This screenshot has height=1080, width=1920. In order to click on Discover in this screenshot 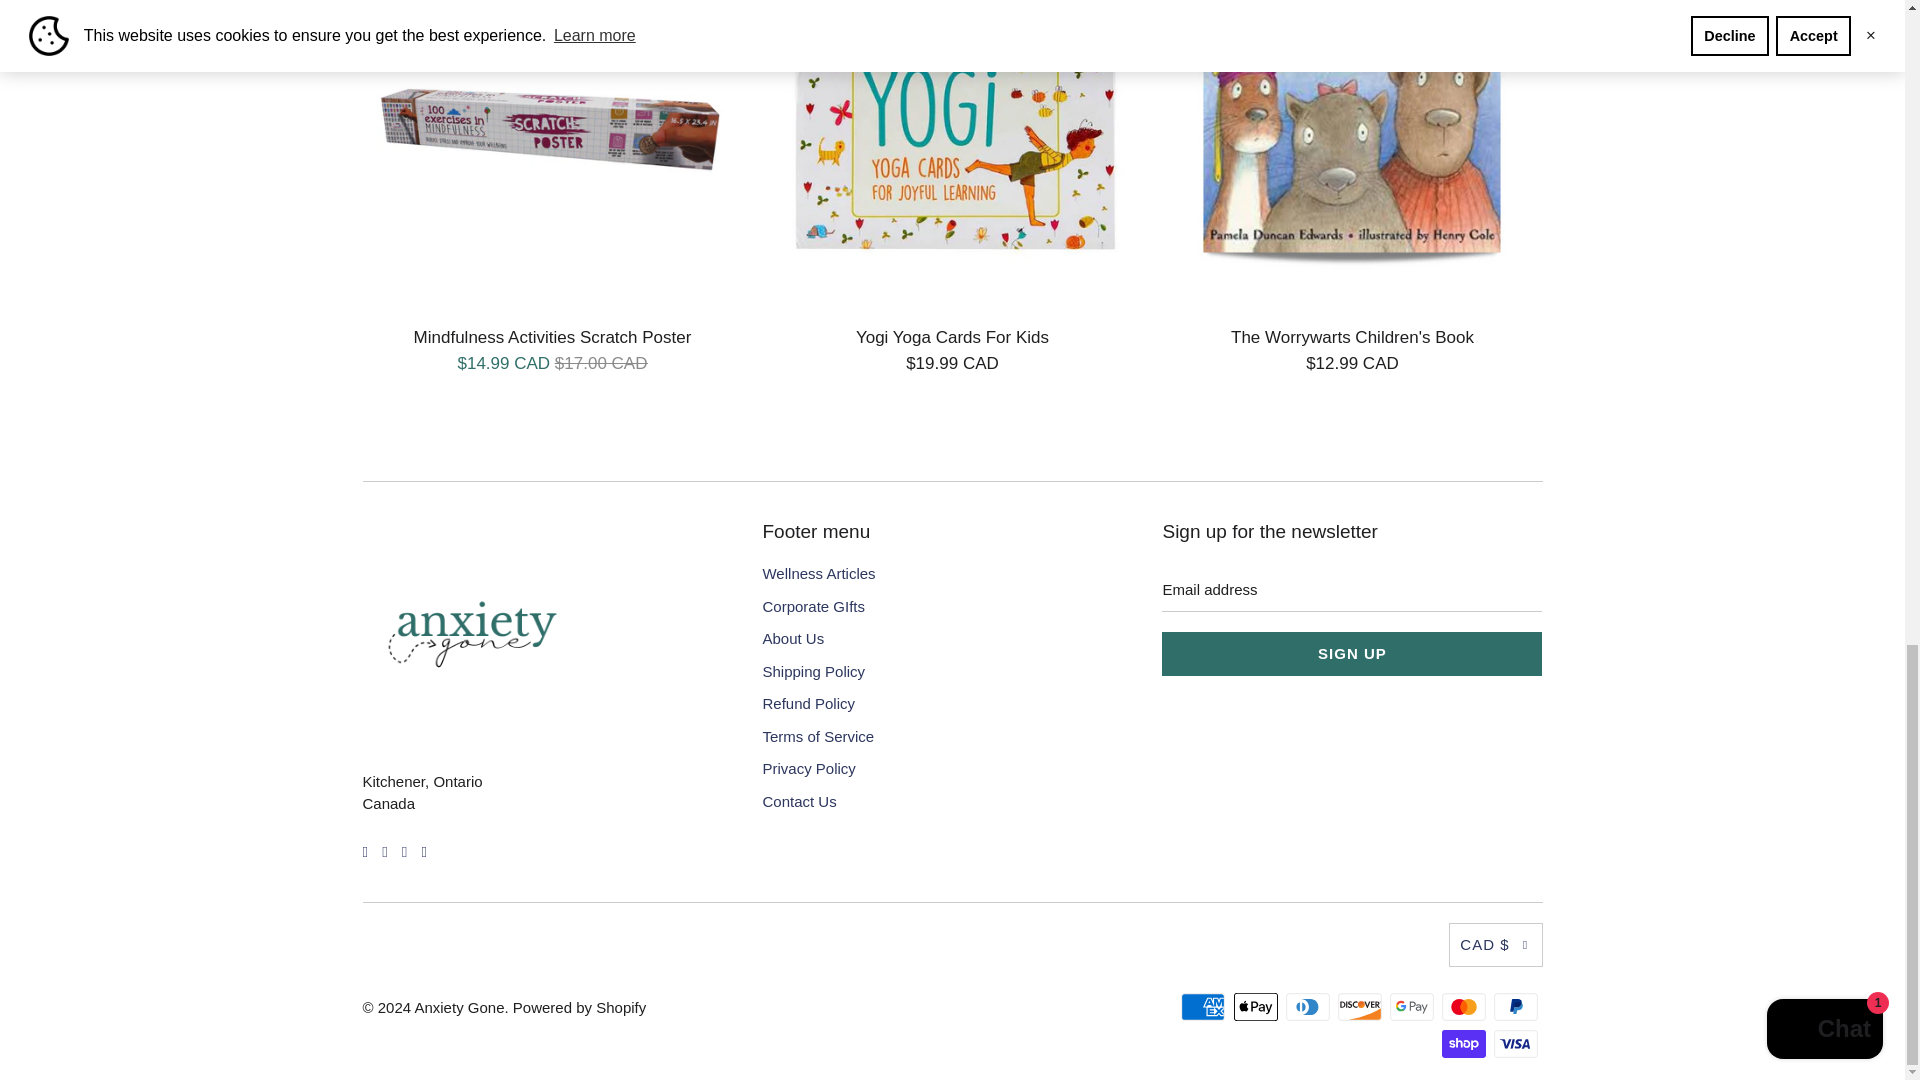, I will do `click(1362, 1006)`.